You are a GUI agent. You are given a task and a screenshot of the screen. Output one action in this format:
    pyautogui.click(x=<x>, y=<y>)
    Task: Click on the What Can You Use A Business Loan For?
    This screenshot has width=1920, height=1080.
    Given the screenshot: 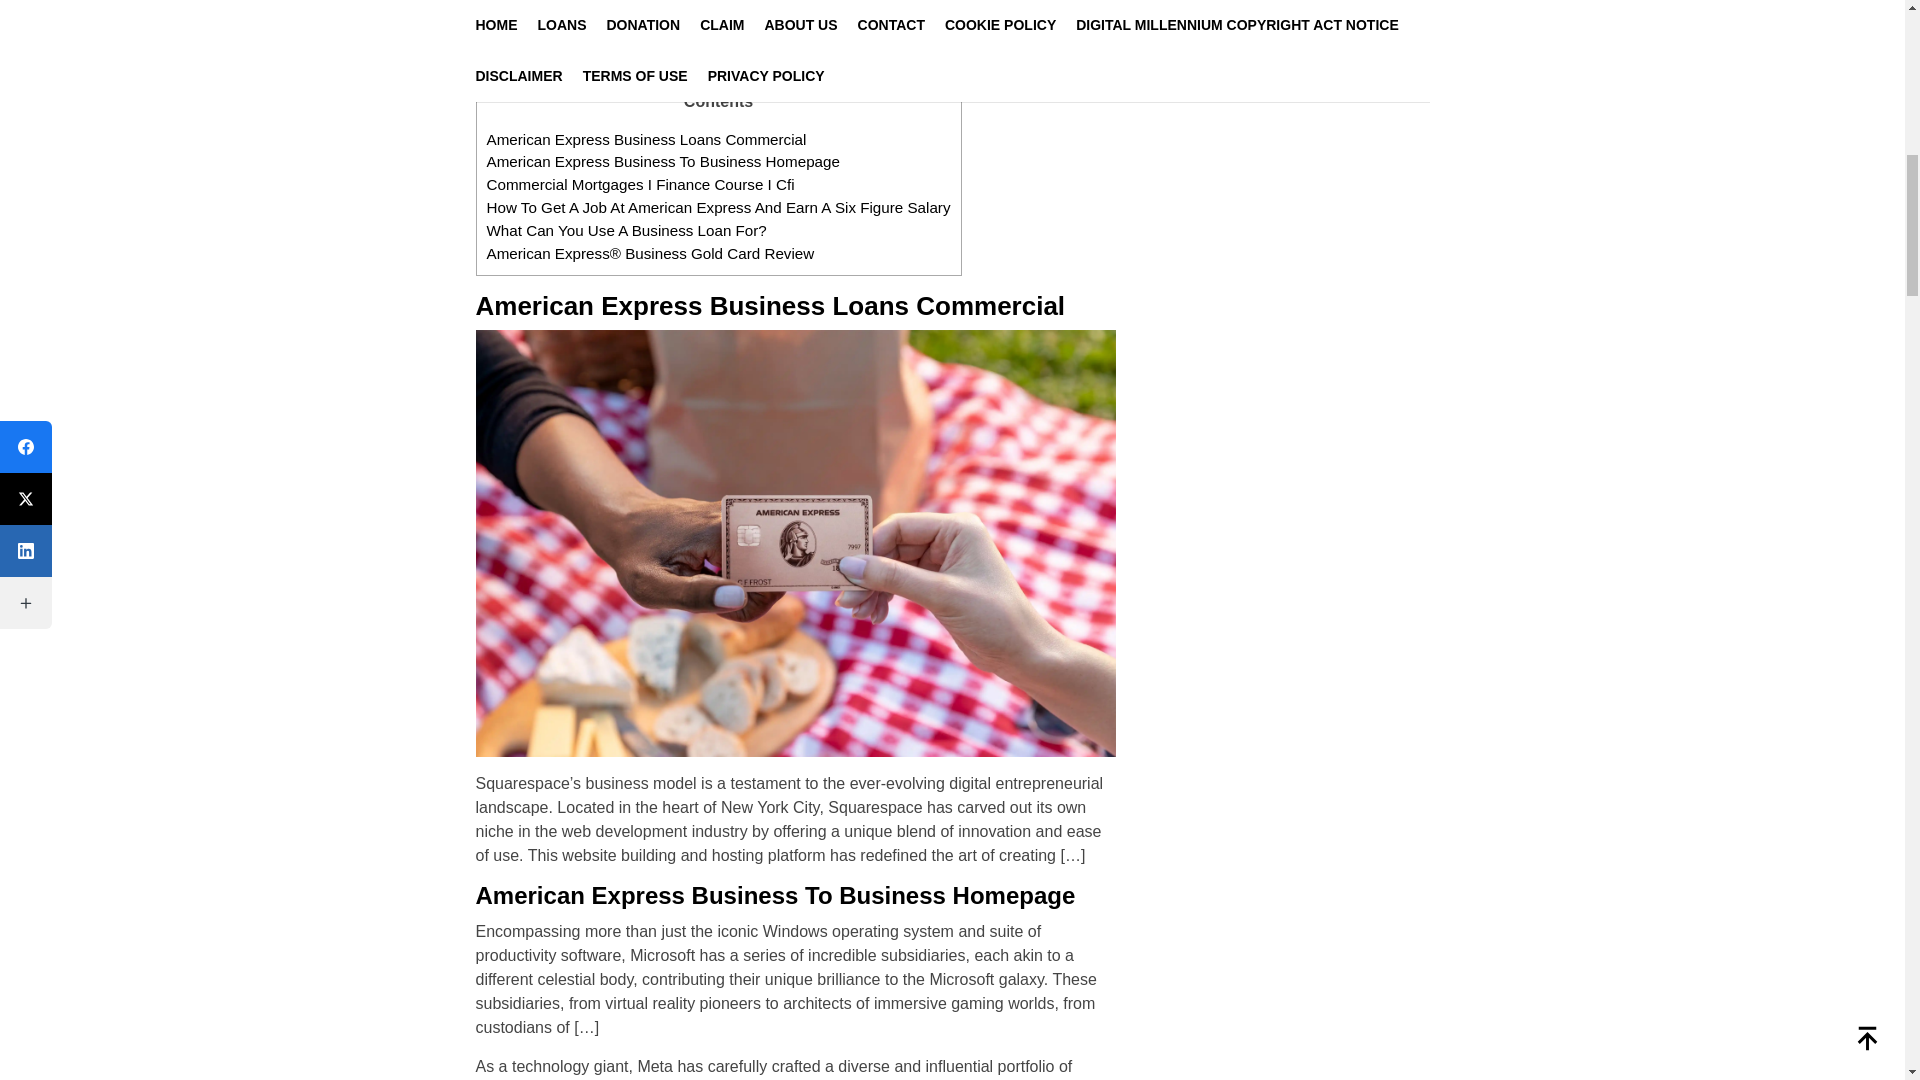 What is the action you would take?
    pyautogui.click(x=626, y=230)
    